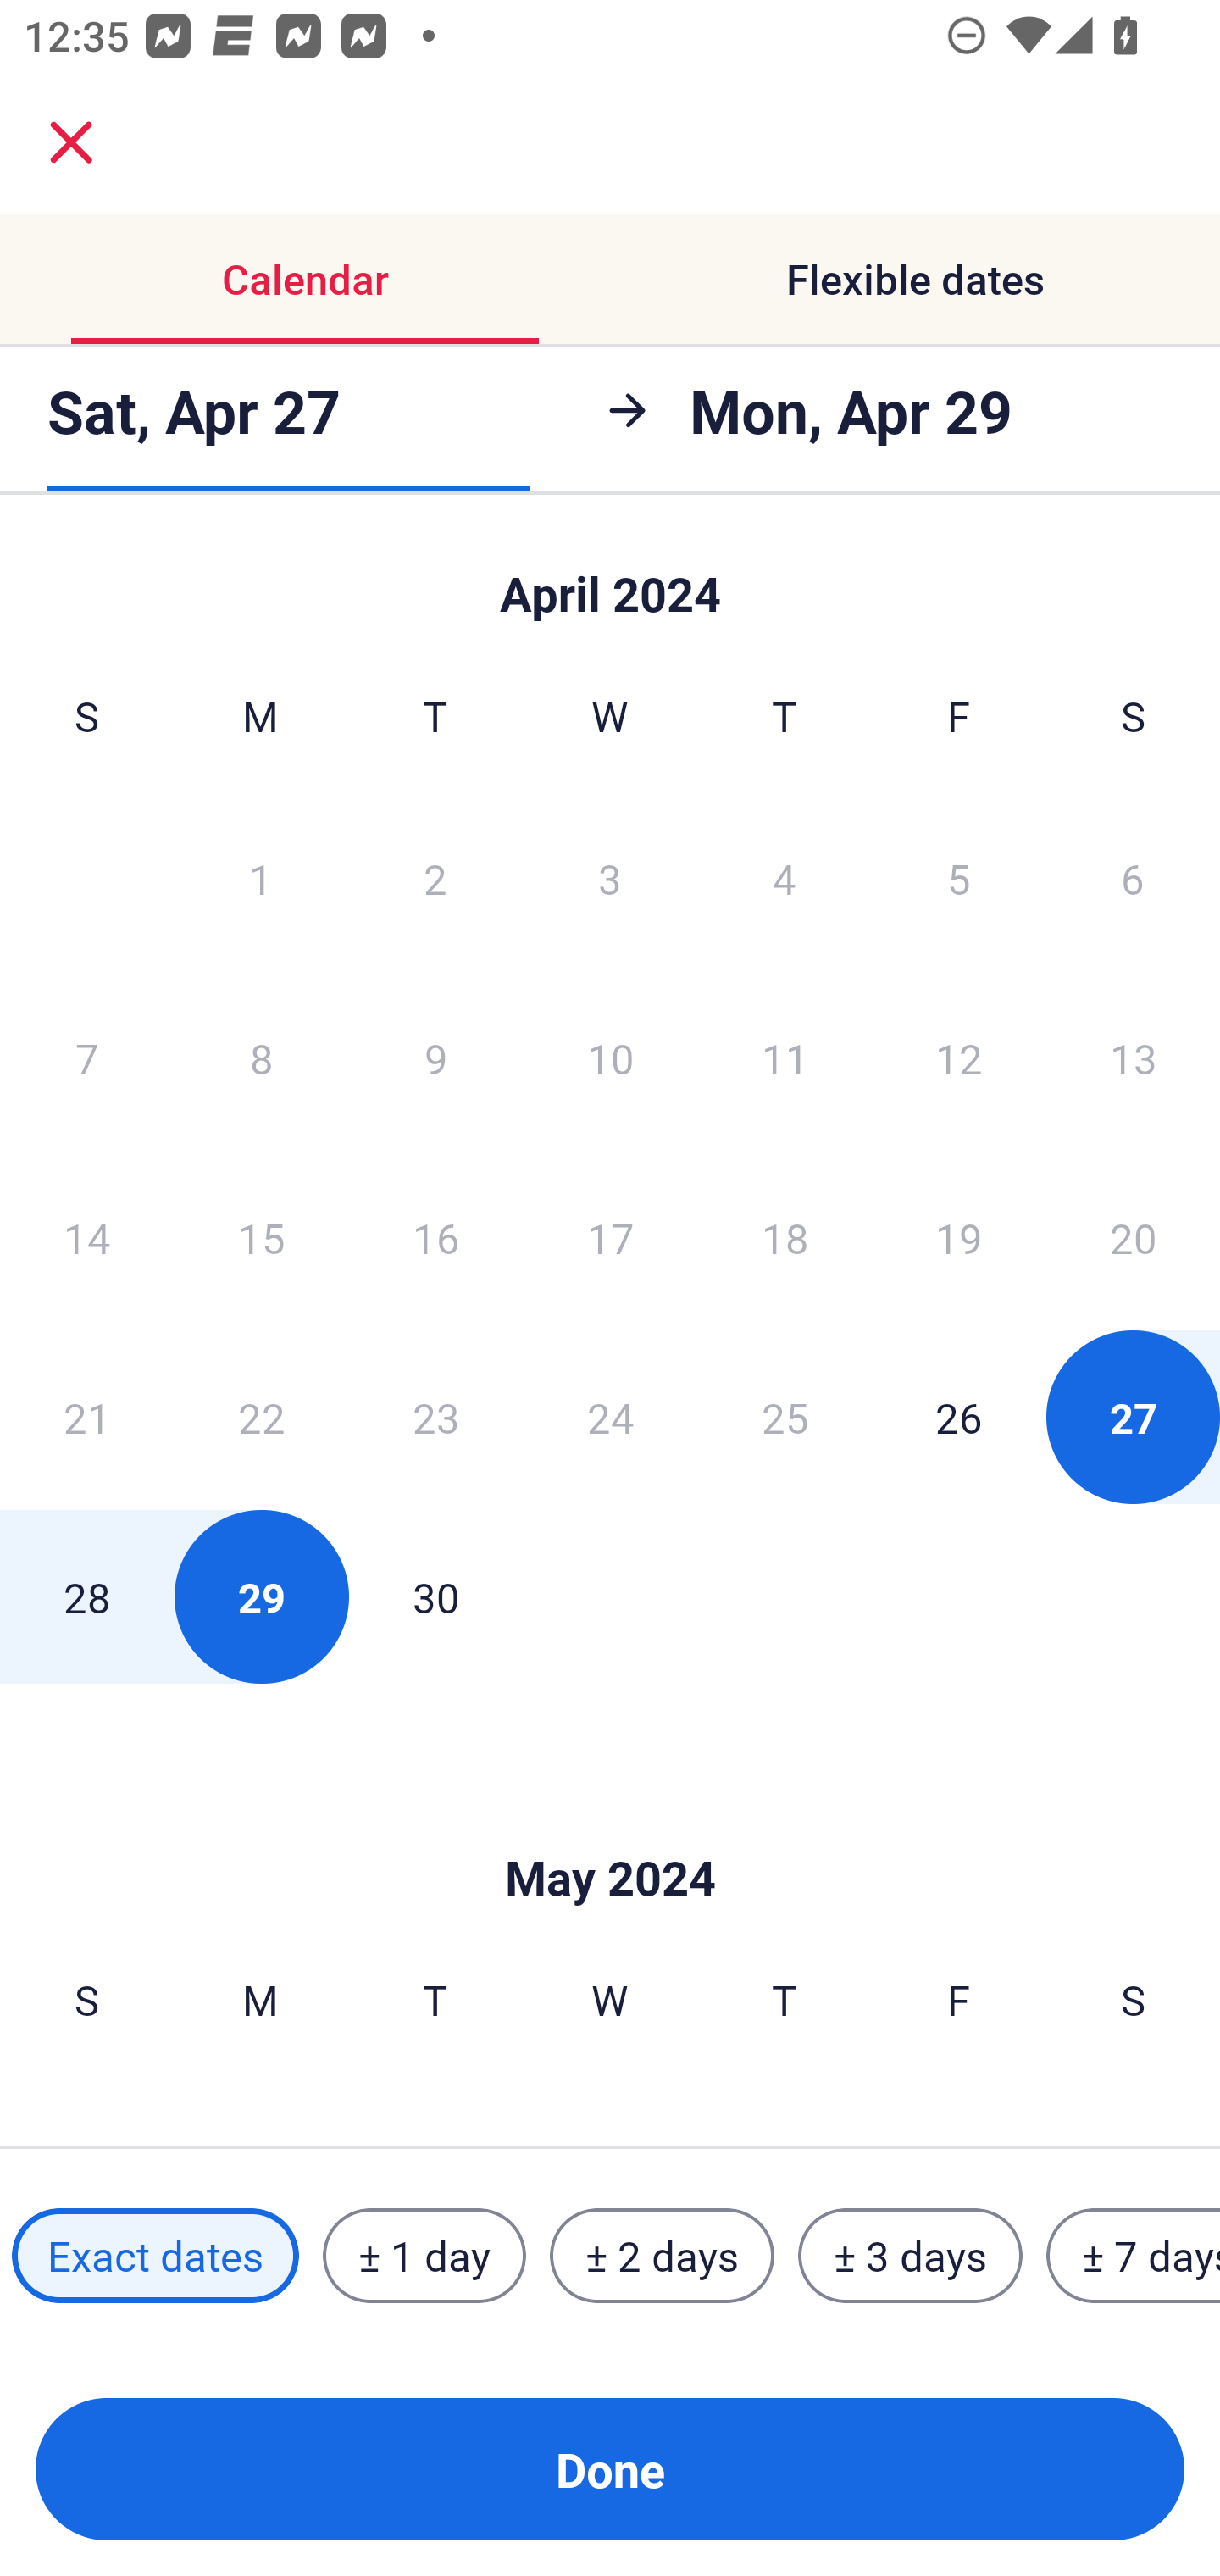 This screenshot has width=1220, height=2576. I want to click on 25 Thursday, April 25, 2024, so click(785, 1417).